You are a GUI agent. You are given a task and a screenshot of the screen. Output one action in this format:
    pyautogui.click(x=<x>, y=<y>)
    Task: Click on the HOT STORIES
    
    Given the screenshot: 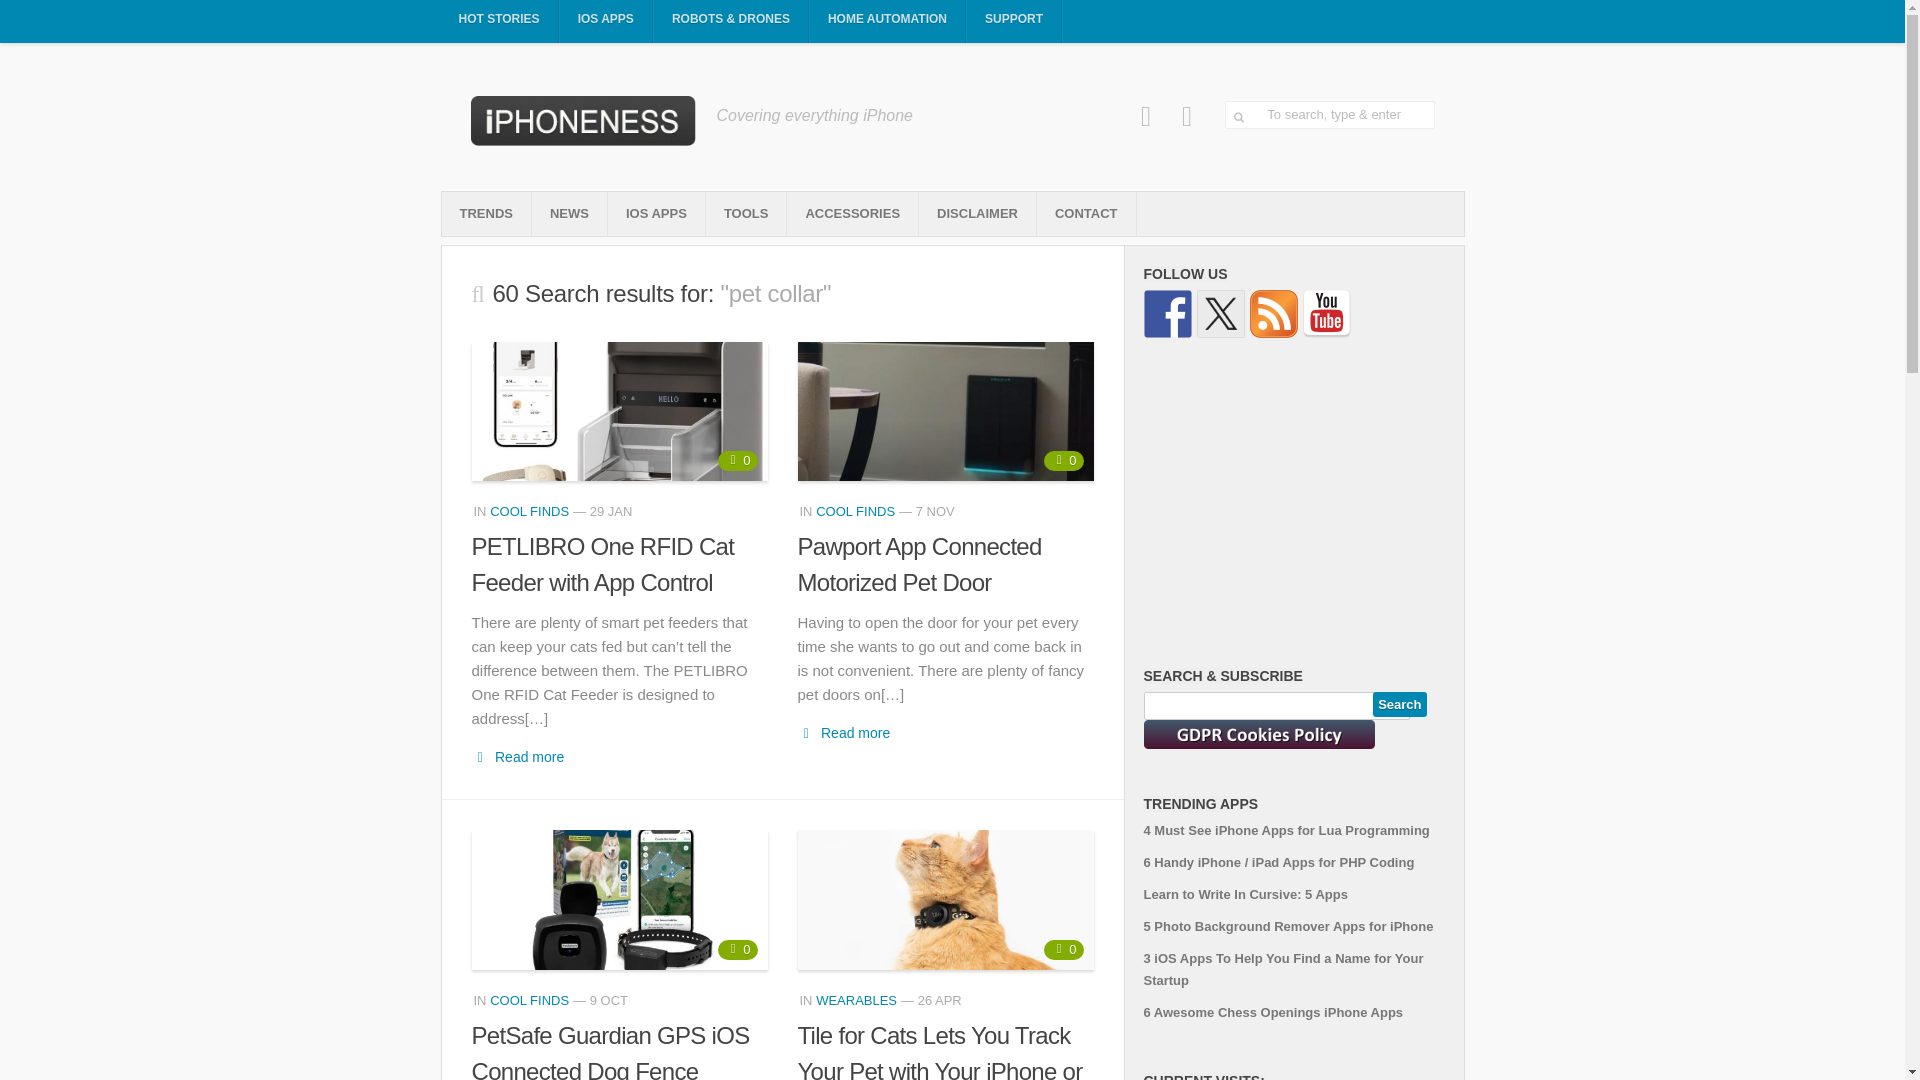 What is the action you would take?
    pyautogui.click(x=498, y=22)
    